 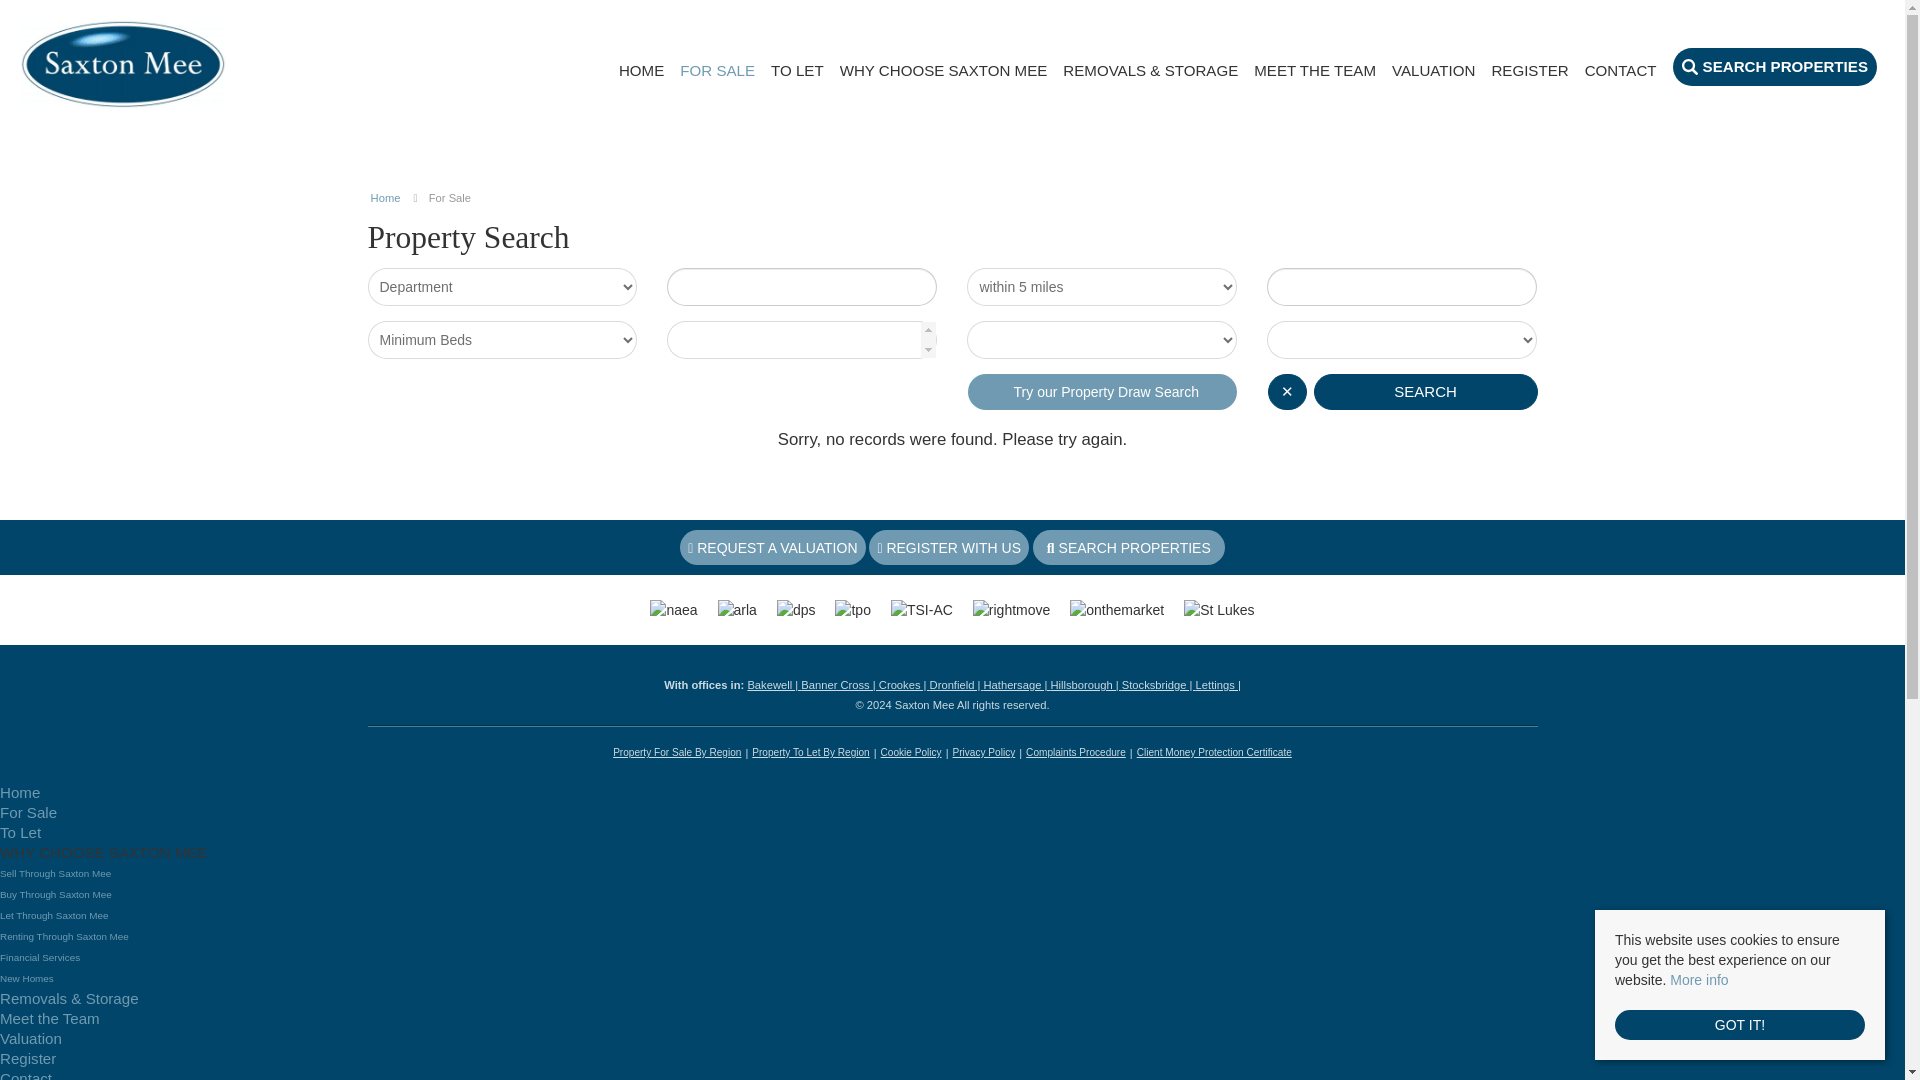 I want to click on   Try our Property Draw Search, so click(x=1102, y=392).